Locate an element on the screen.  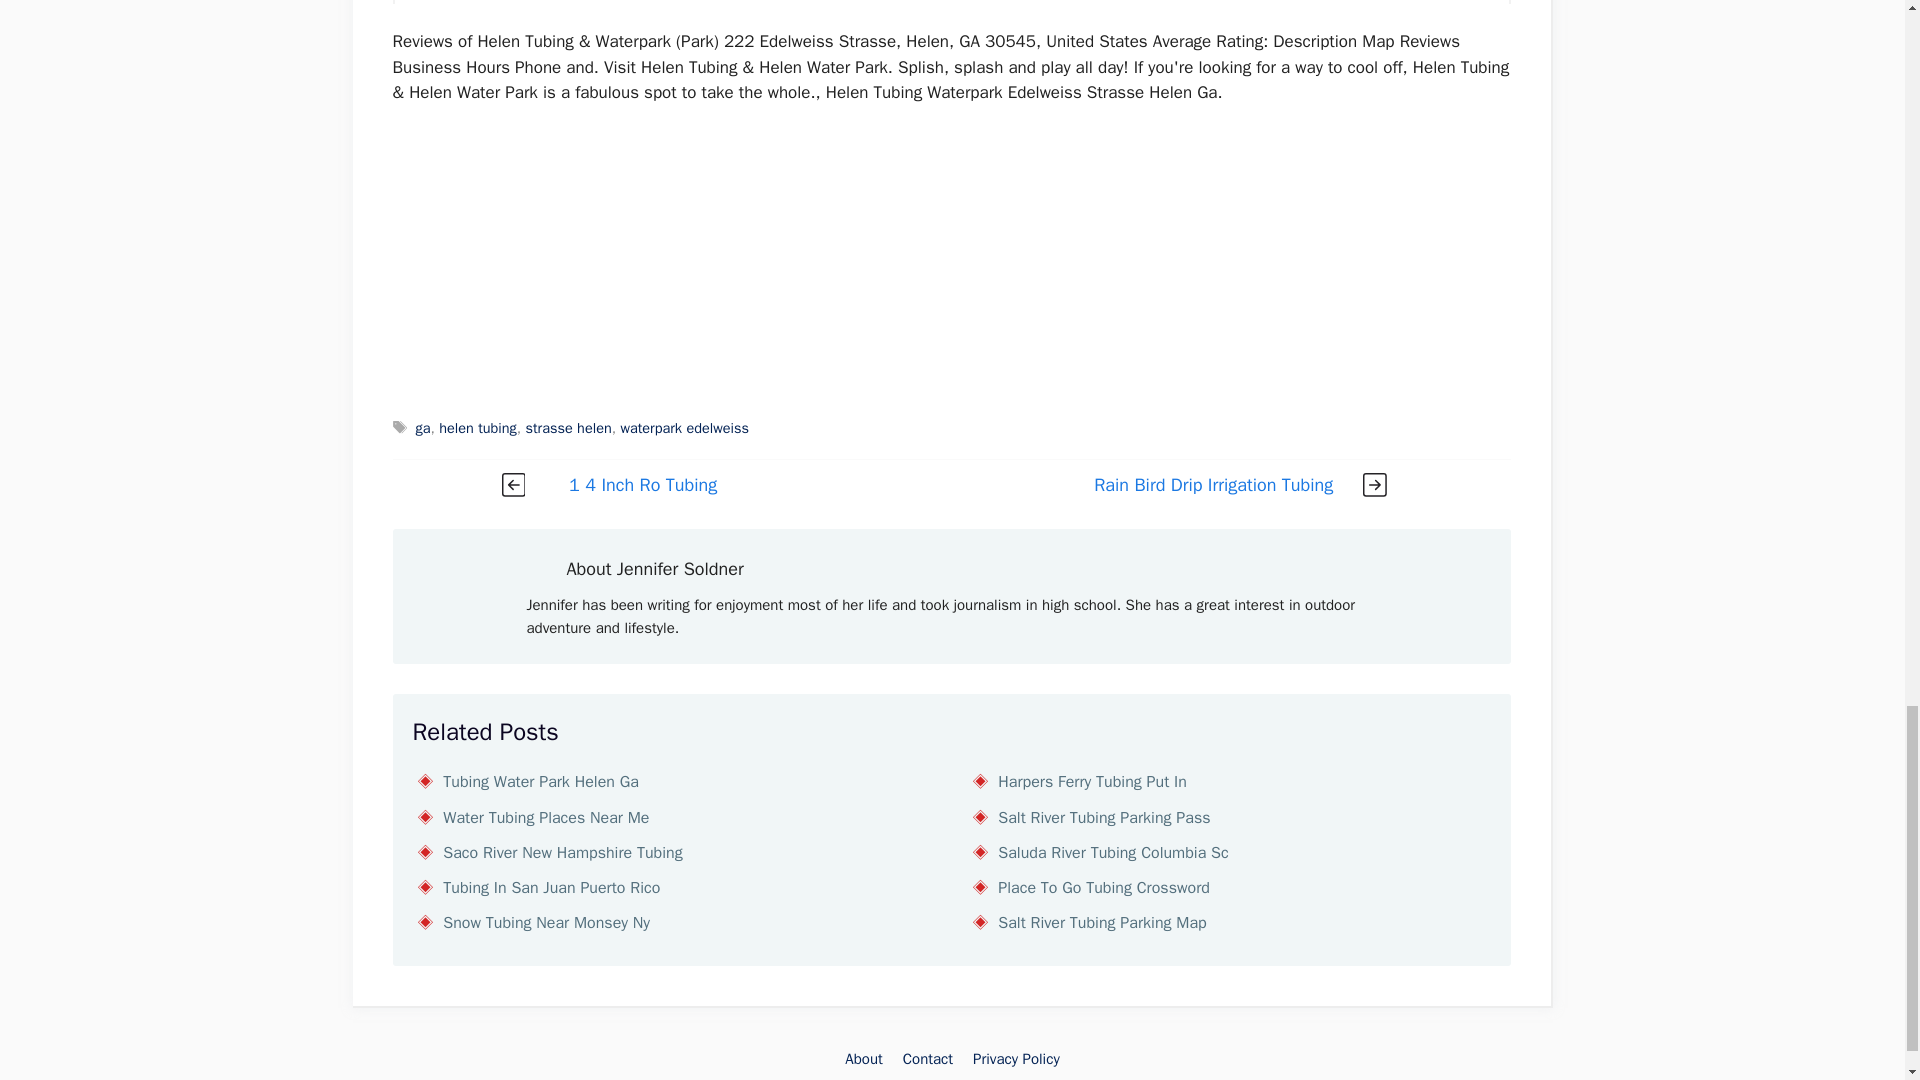
Saco River New Hampshire Tubing is located at coordinates (562, 852).